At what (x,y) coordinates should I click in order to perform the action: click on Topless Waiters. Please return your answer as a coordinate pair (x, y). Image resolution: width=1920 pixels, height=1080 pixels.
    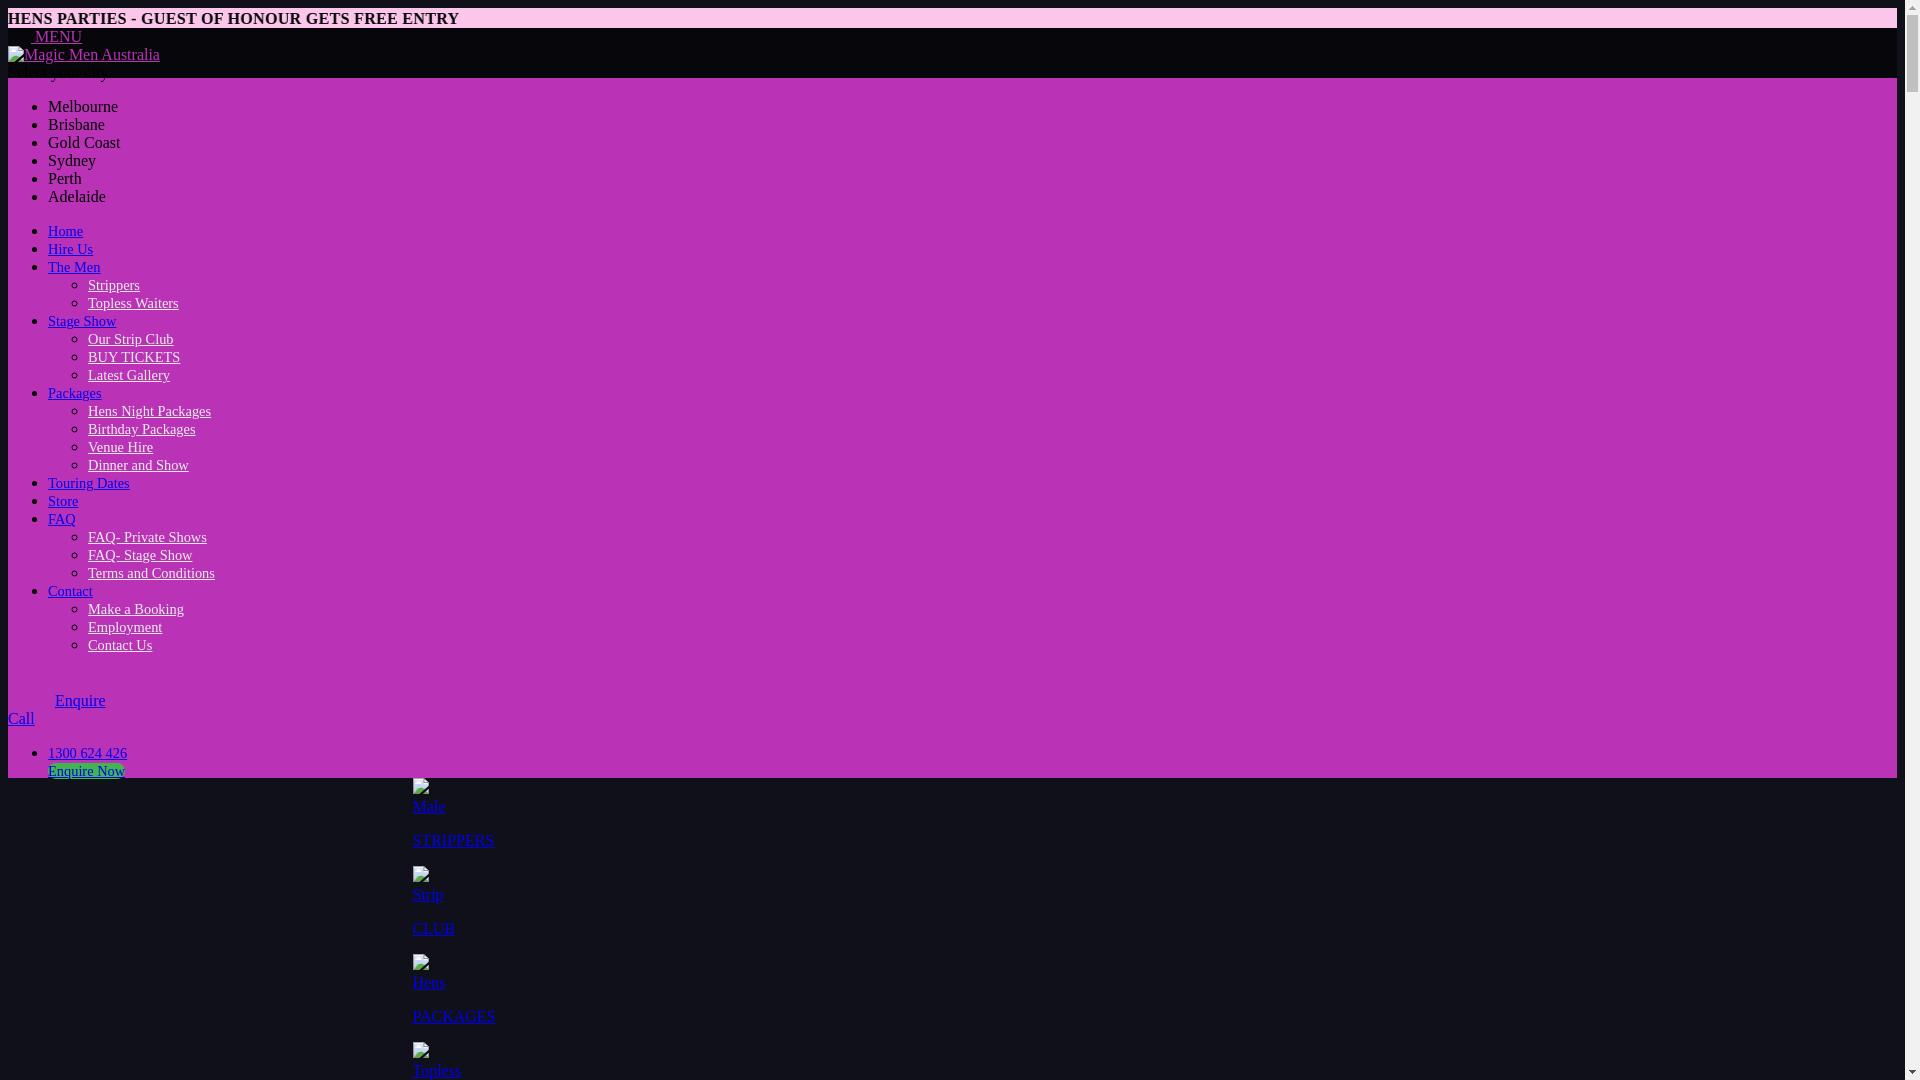
    Looking at the image, I should click on (134, 303).